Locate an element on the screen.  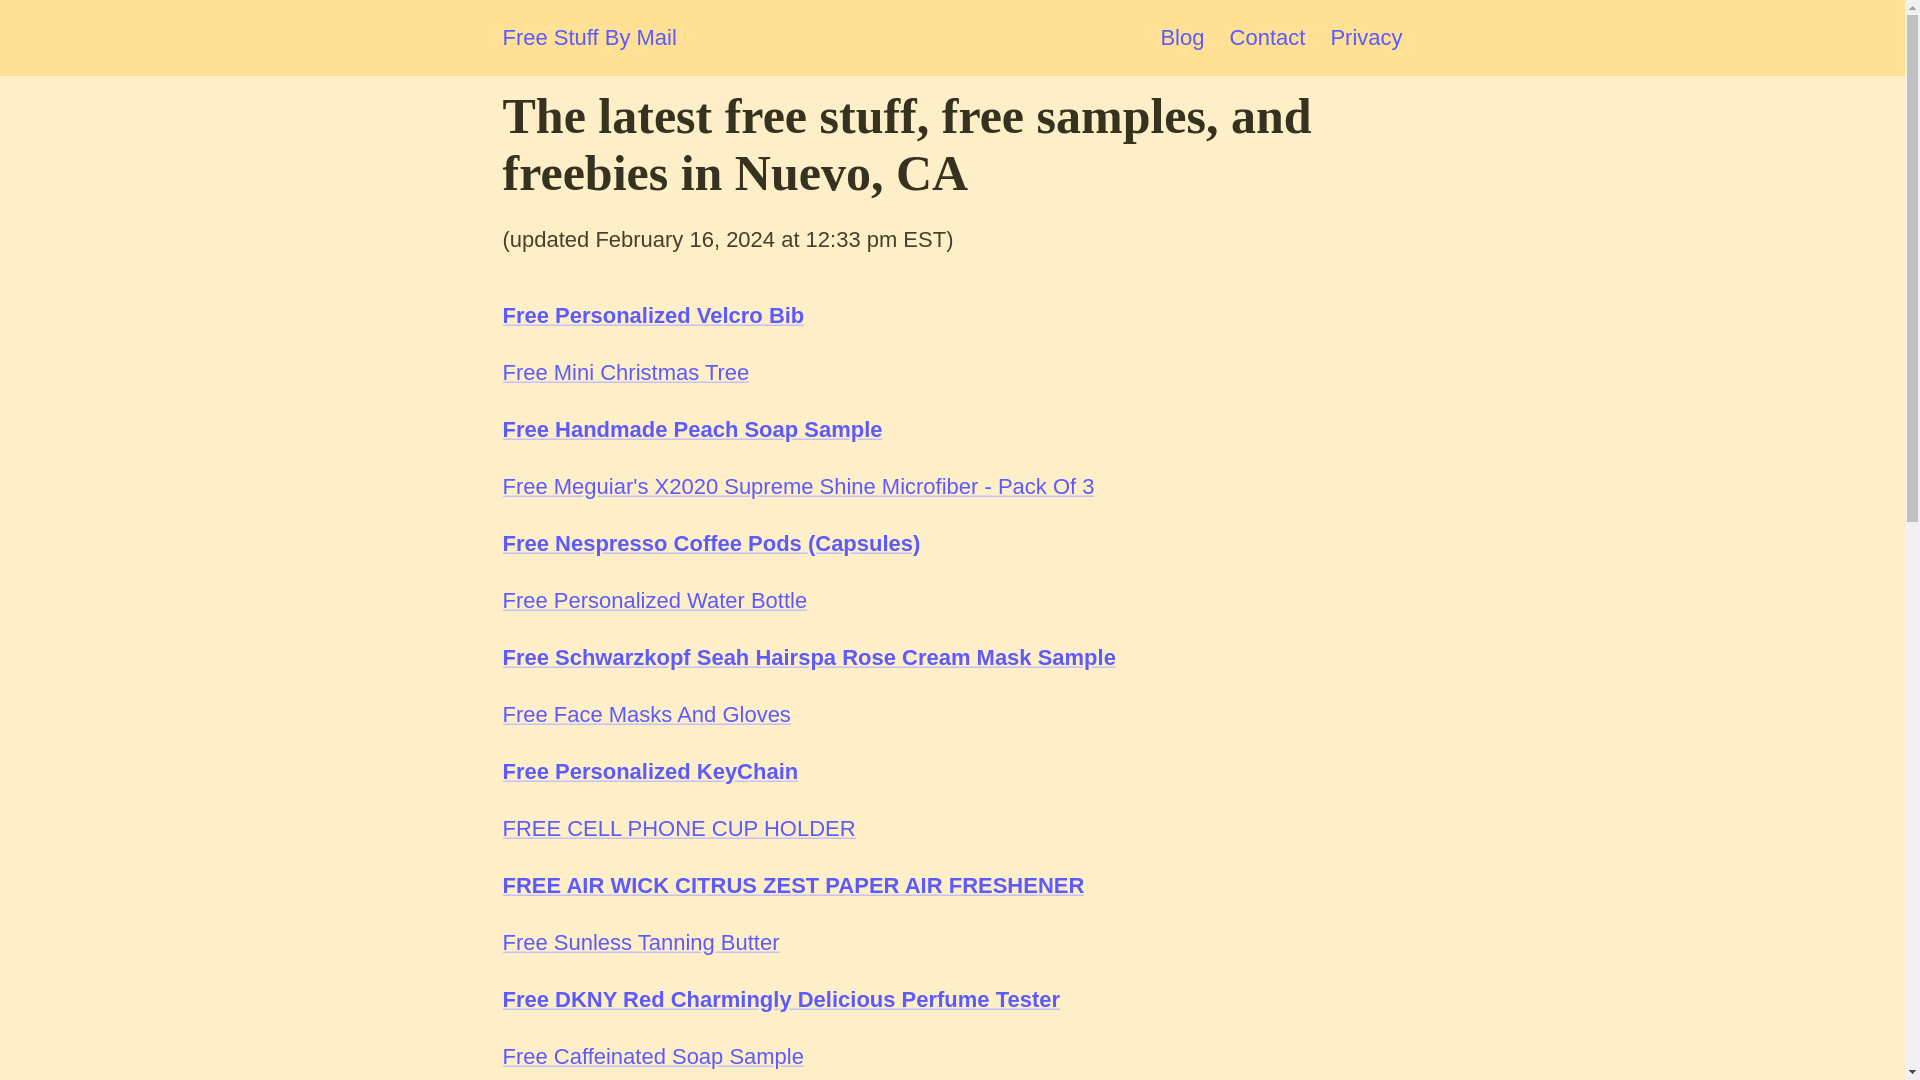
Free Personalized KeyChain is located at coordinates (650, 772).